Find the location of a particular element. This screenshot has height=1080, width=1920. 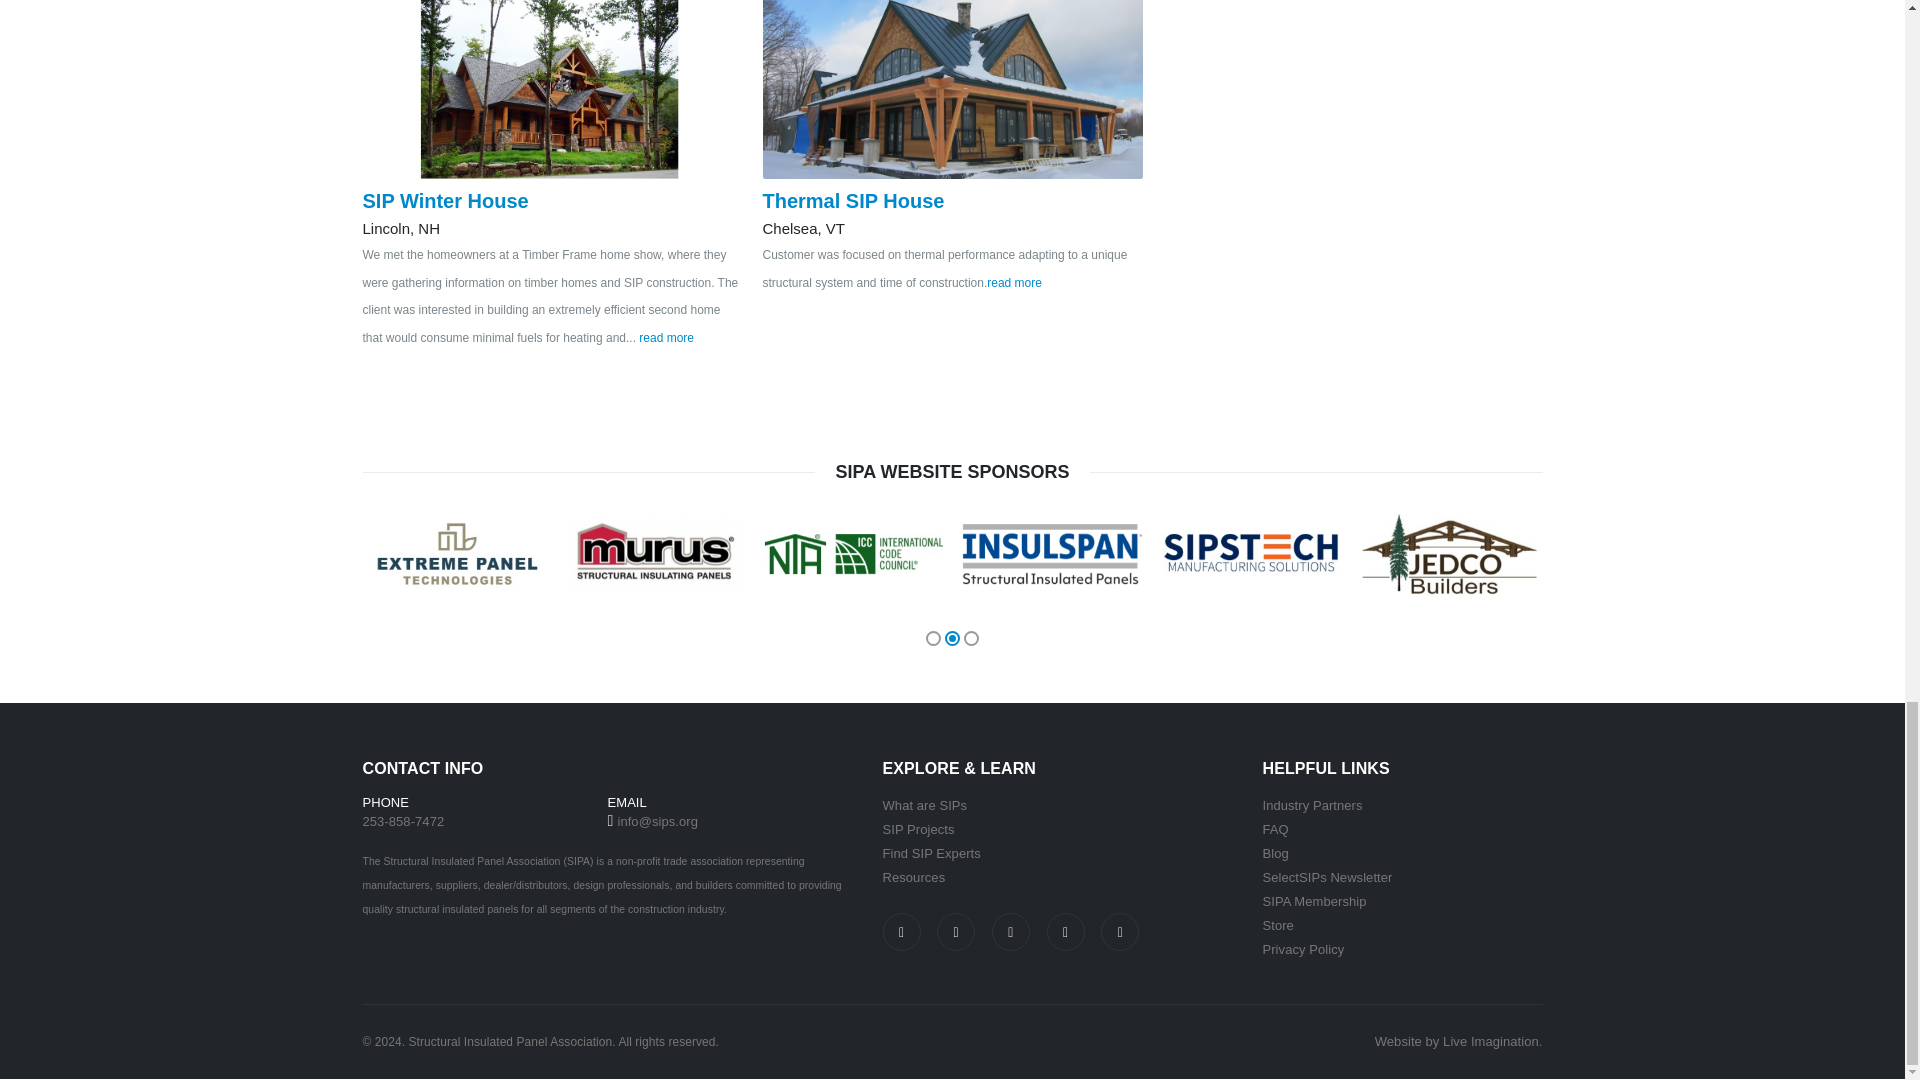

Twitter is located at coordinates (1010, 932).